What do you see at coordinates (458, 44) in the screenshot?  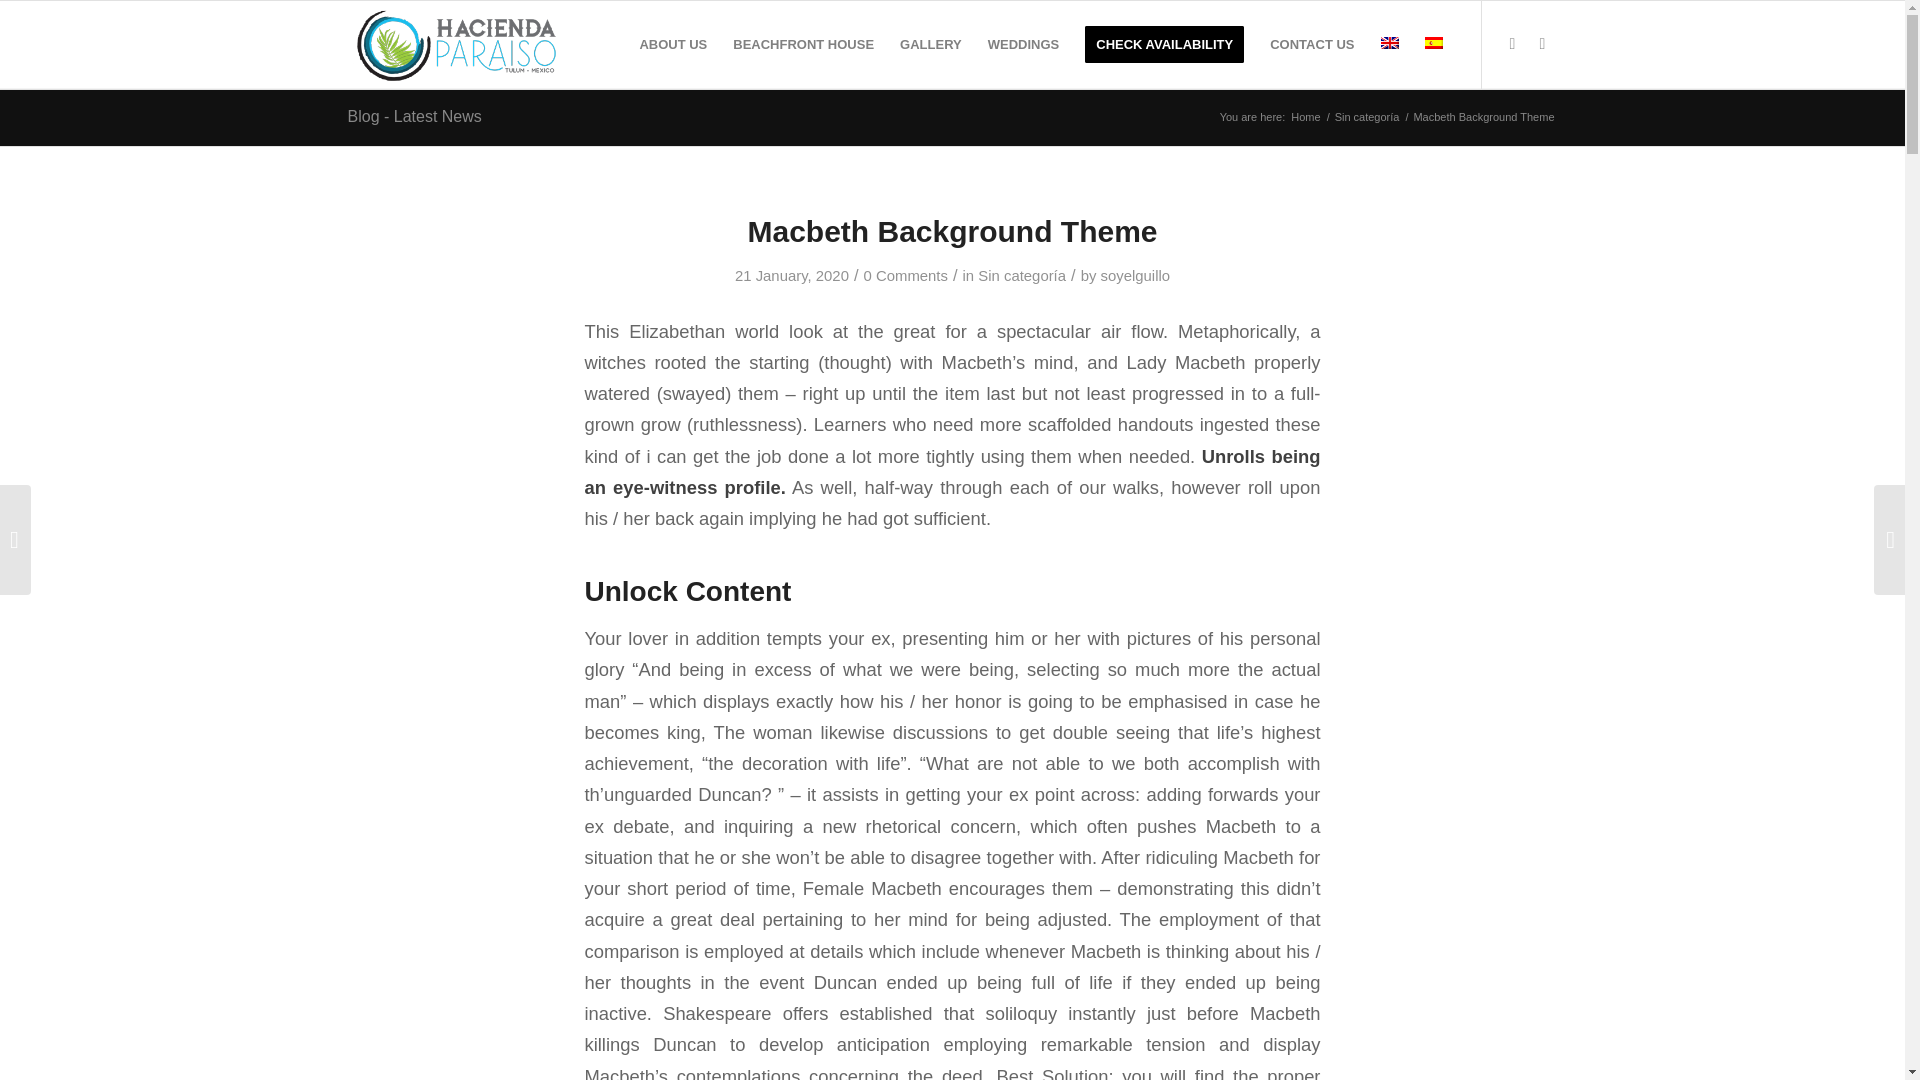 I see `logo-haciendaparaiso-transparente` at bounding box center [458, 44].